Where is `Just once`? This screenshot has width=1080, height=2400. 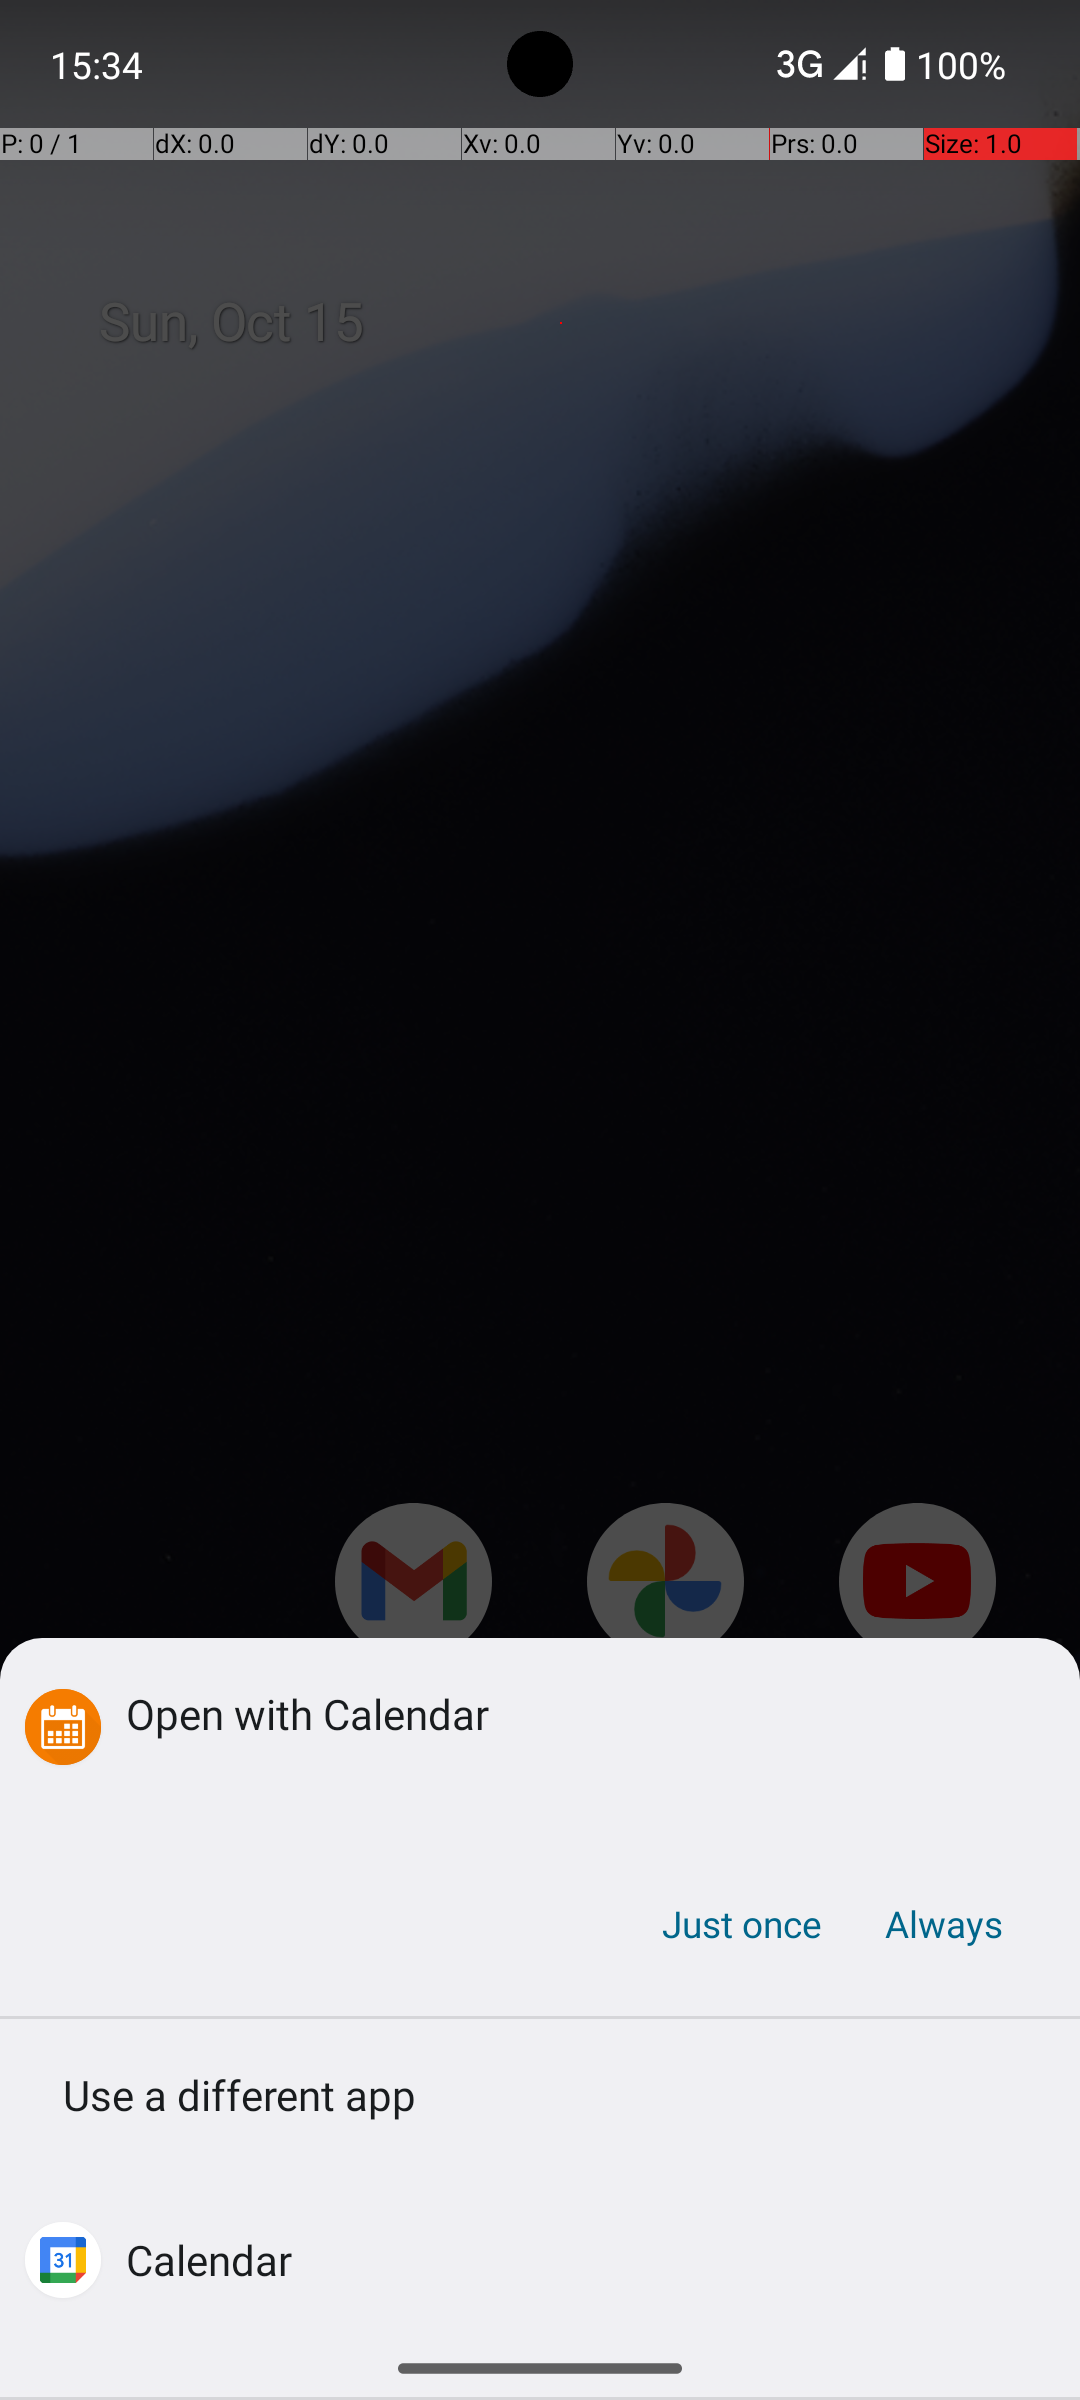
Just once is located at coordinates (742, 1924).